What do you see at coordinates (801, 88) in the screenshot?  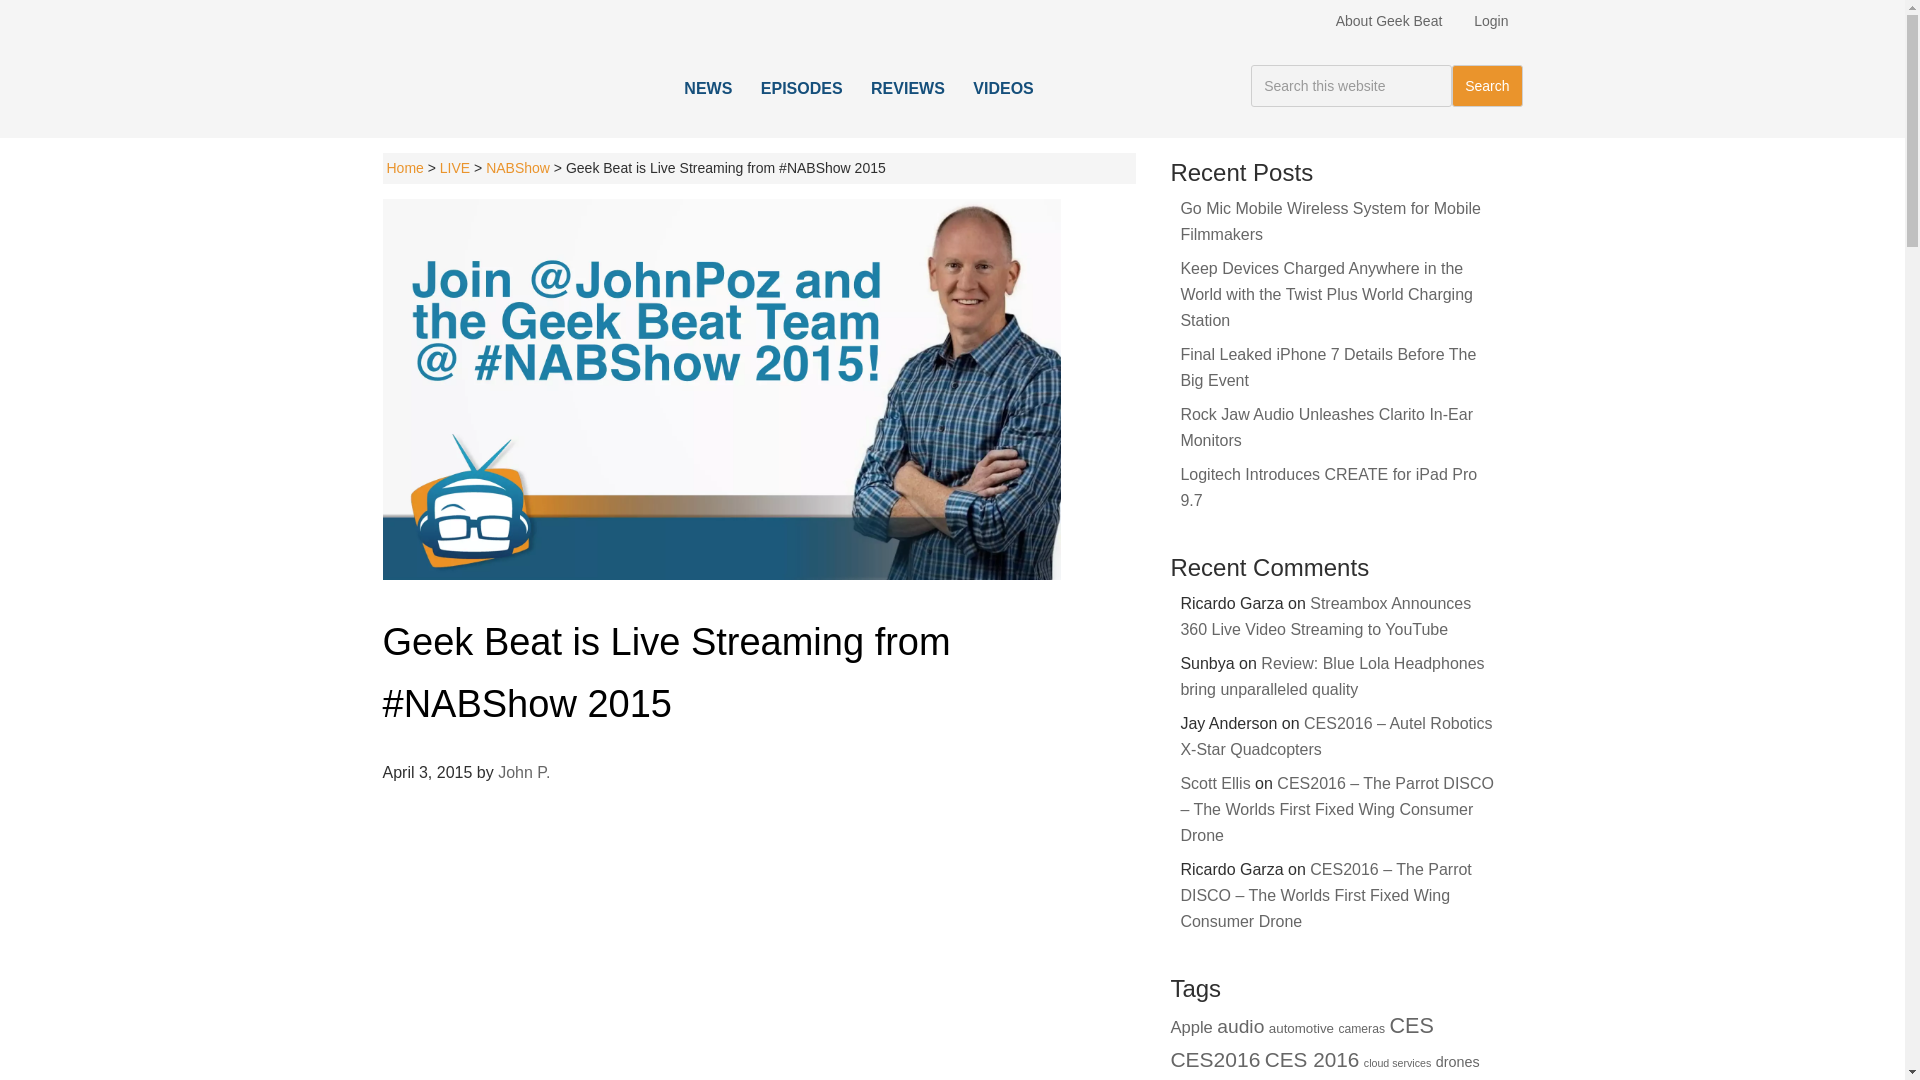 I see `EPISODES` at bounding box center [801, 88].